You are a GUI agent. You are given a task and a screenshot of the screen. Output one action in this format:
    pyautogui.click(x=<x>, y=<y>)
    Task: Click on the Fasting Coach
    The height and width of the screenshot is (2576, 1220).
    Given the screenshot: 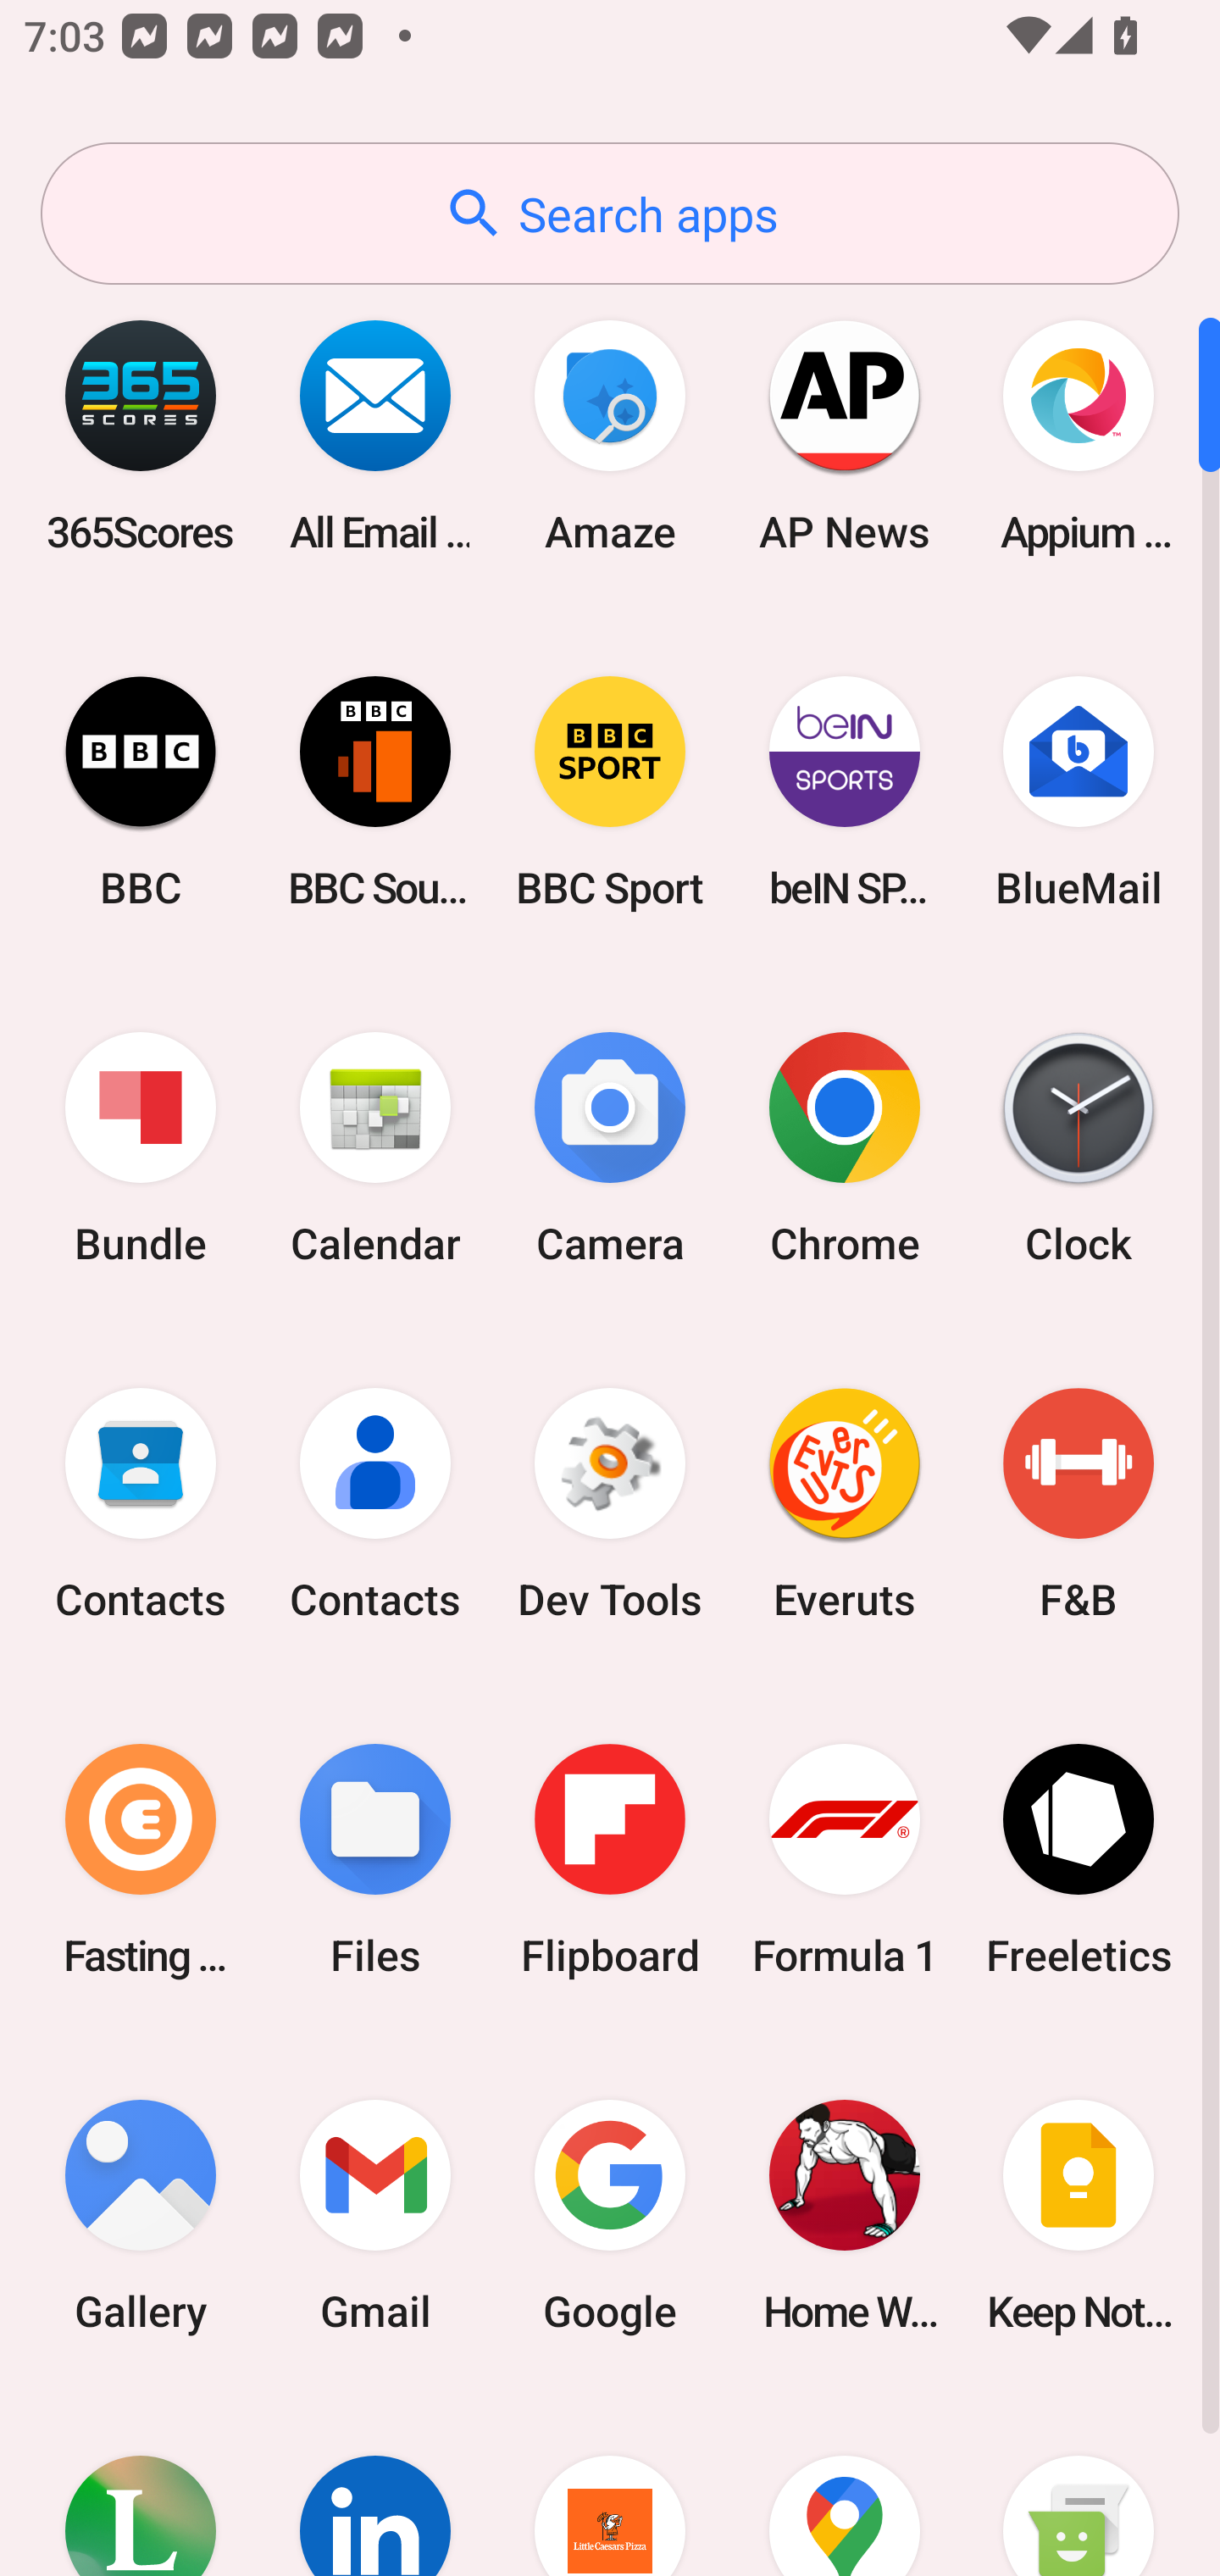 What is the action you would take?
    pyautogui.click(x=141, y=1859)
    